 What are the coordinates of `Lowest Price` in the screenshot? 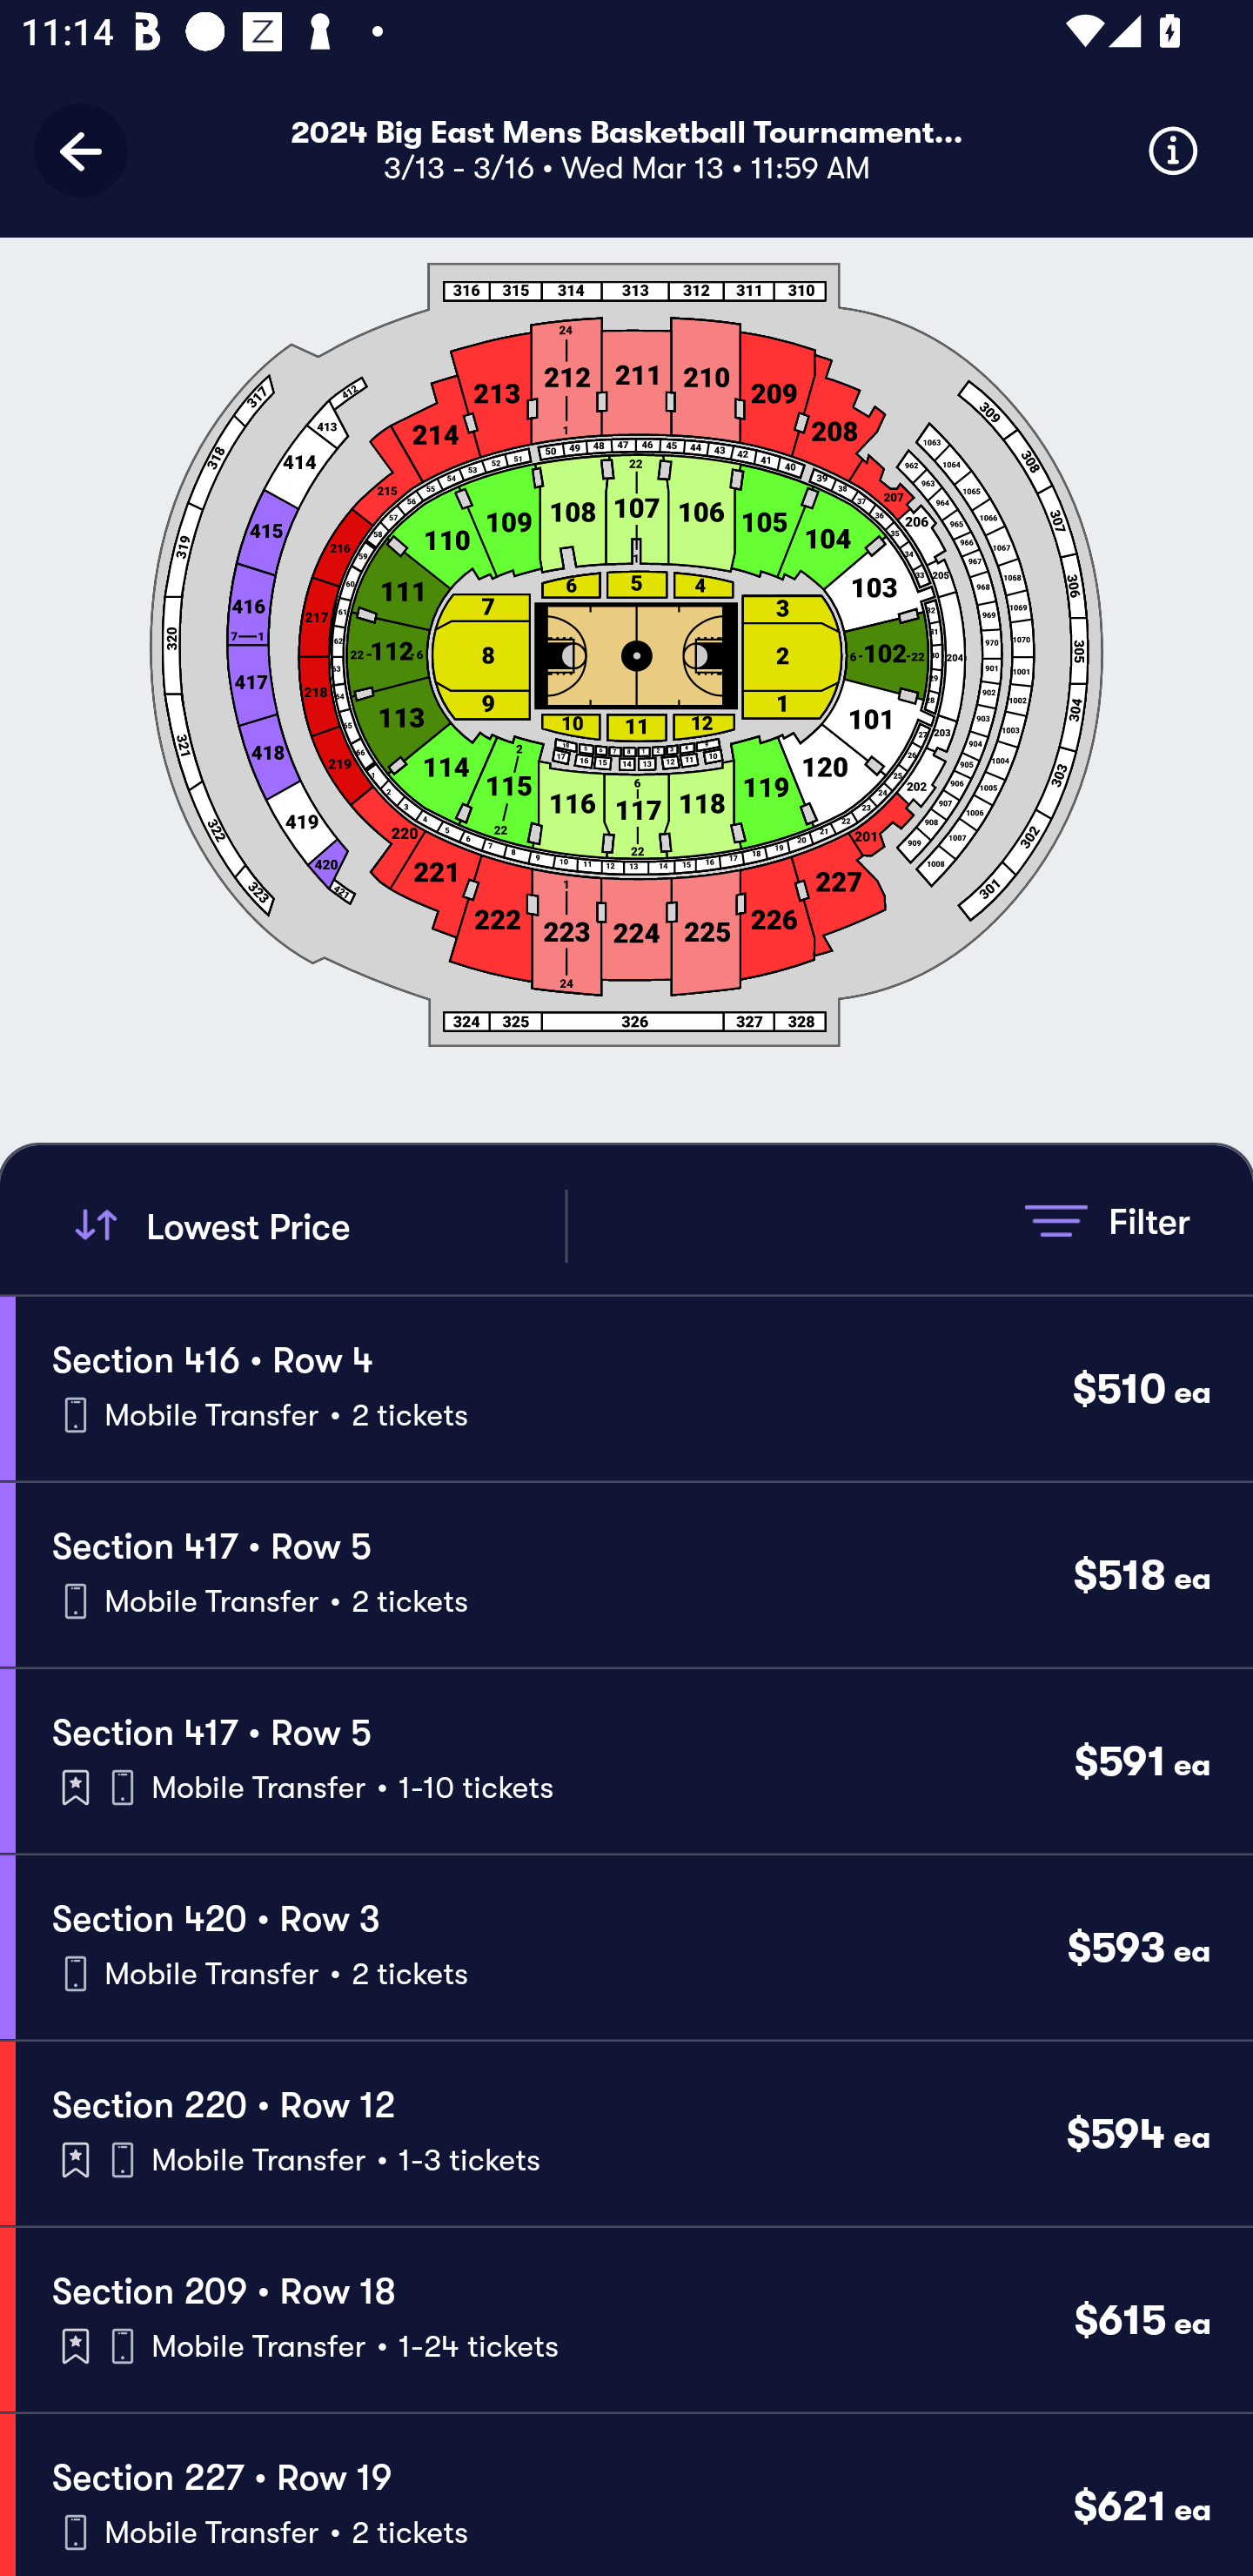 It's located at (315, 1225).